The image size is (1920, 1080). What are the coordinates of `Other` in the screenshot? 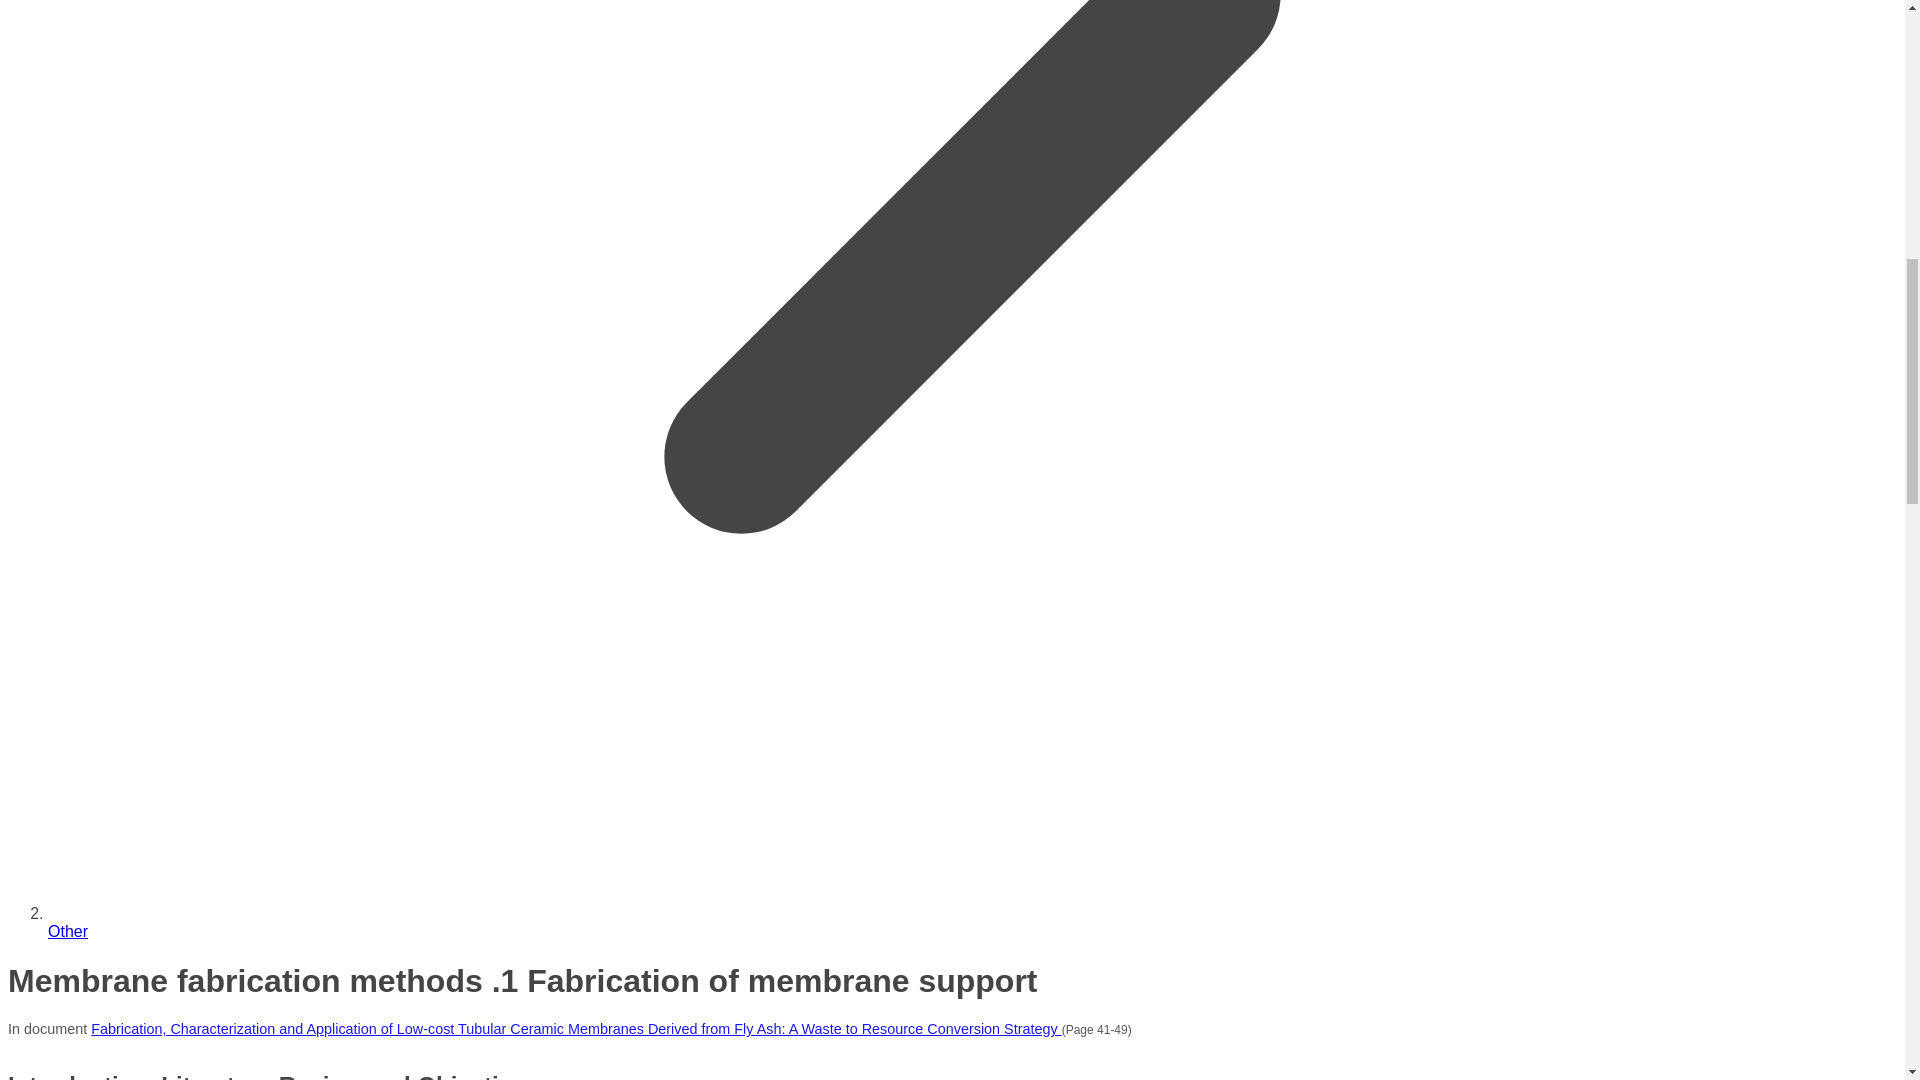 It's located at (68, 931).